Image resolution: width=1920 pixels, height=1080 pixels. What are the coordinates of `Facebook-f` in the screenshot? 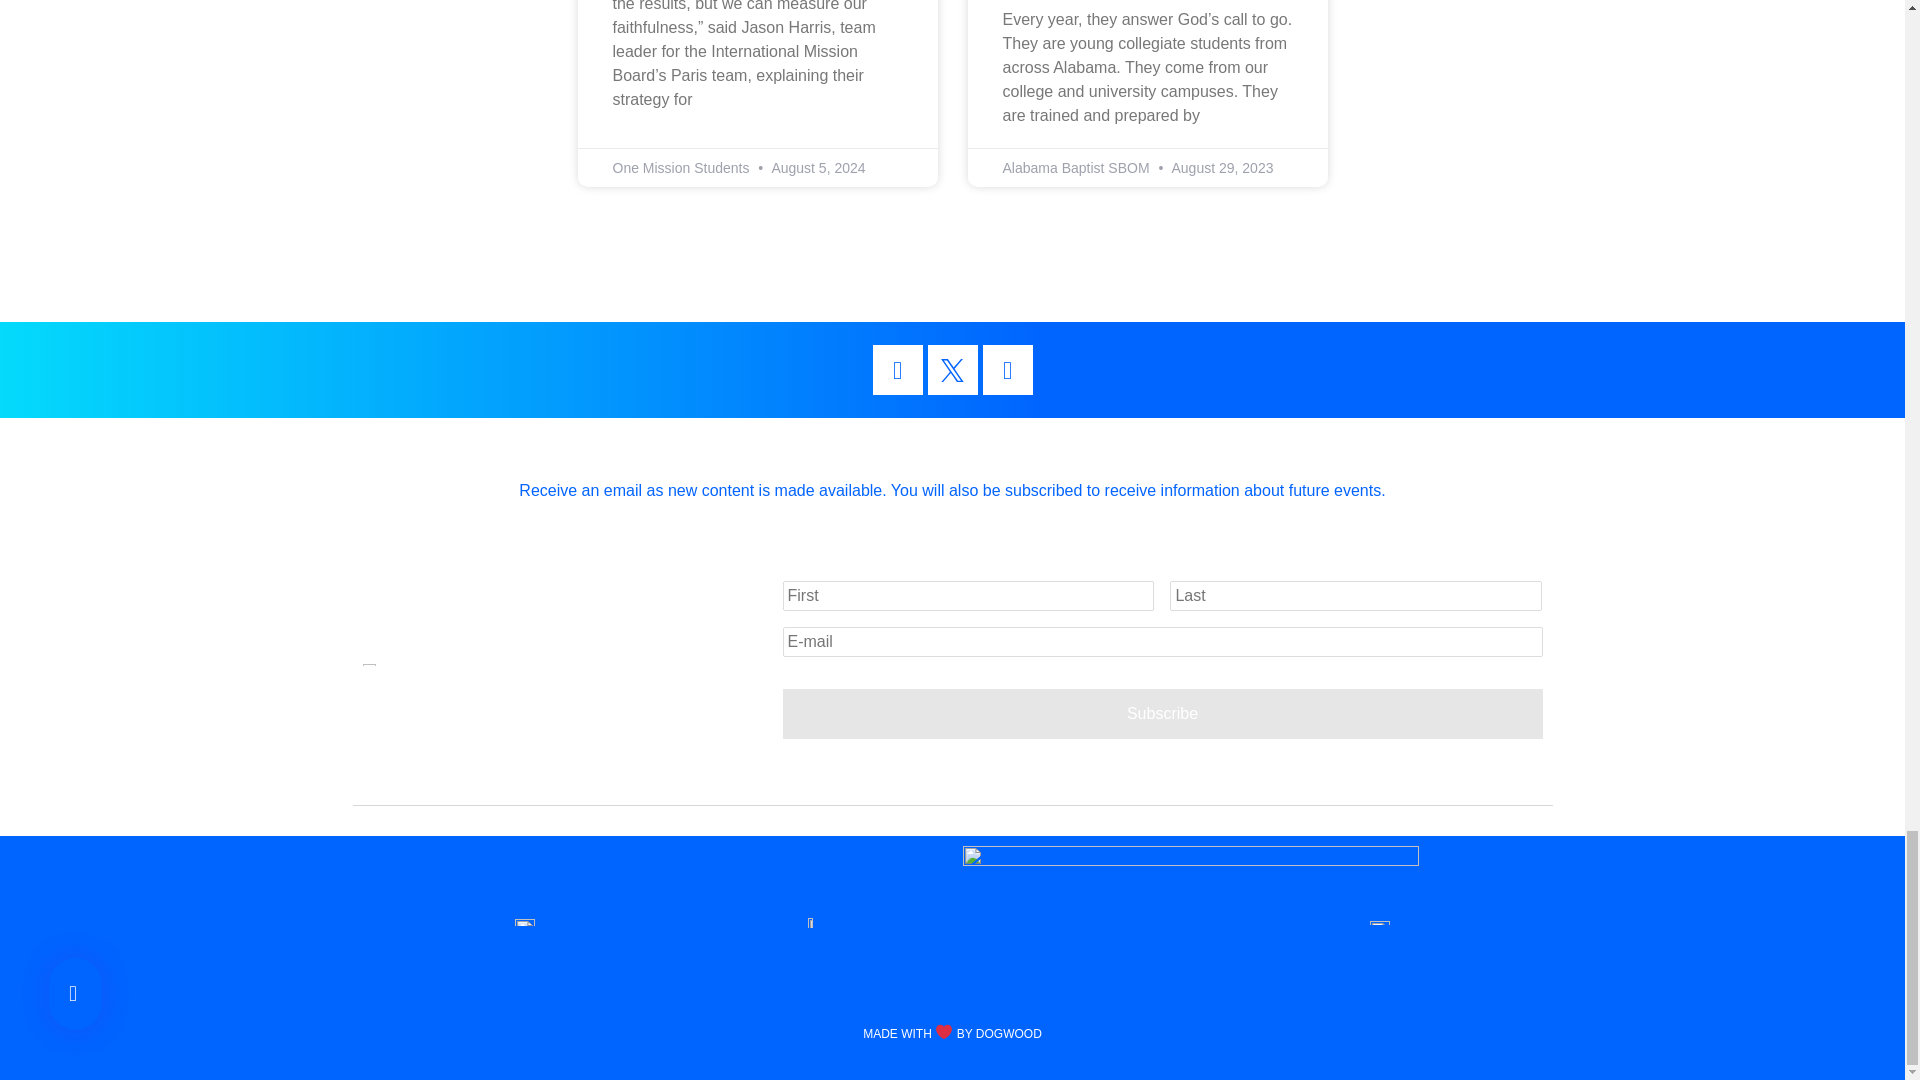 It's located at (896, 370).